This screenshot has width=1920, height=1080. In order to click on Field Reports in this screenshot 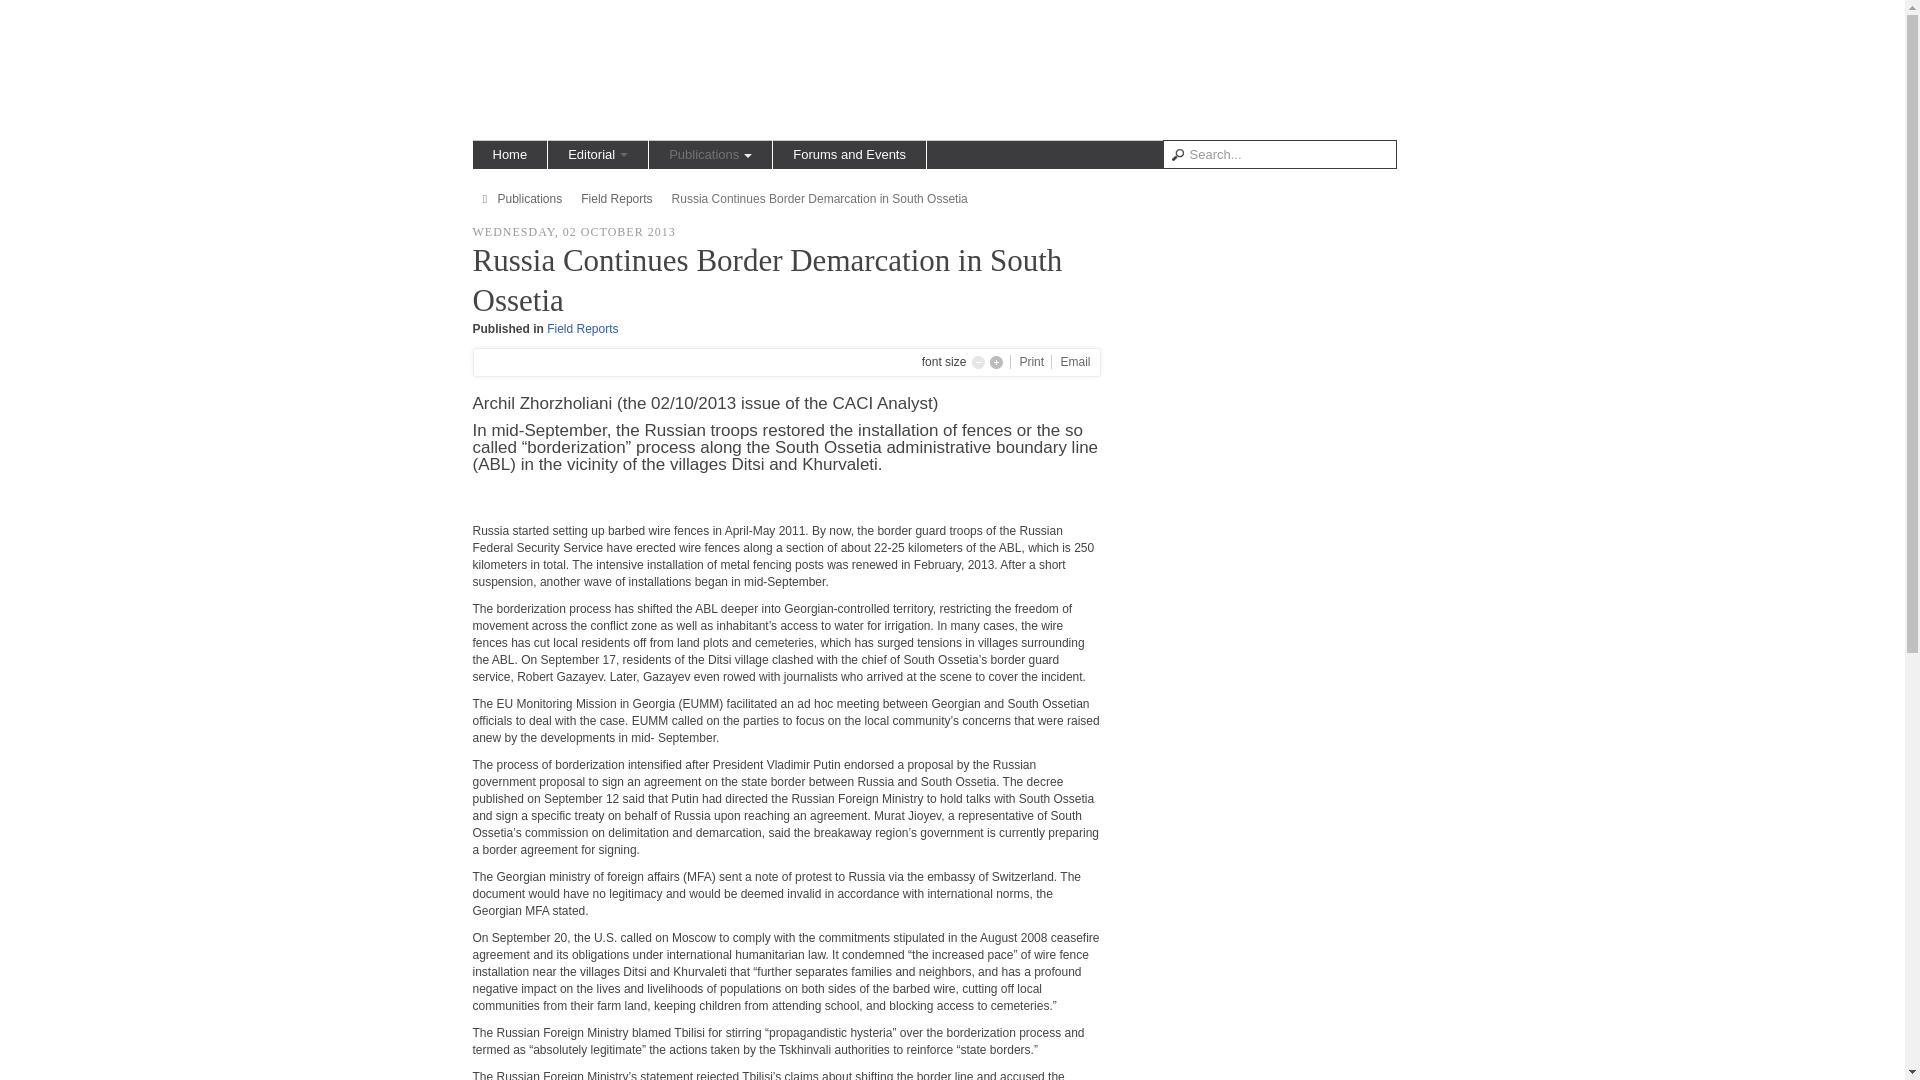, I will do `click(616, 199)`.